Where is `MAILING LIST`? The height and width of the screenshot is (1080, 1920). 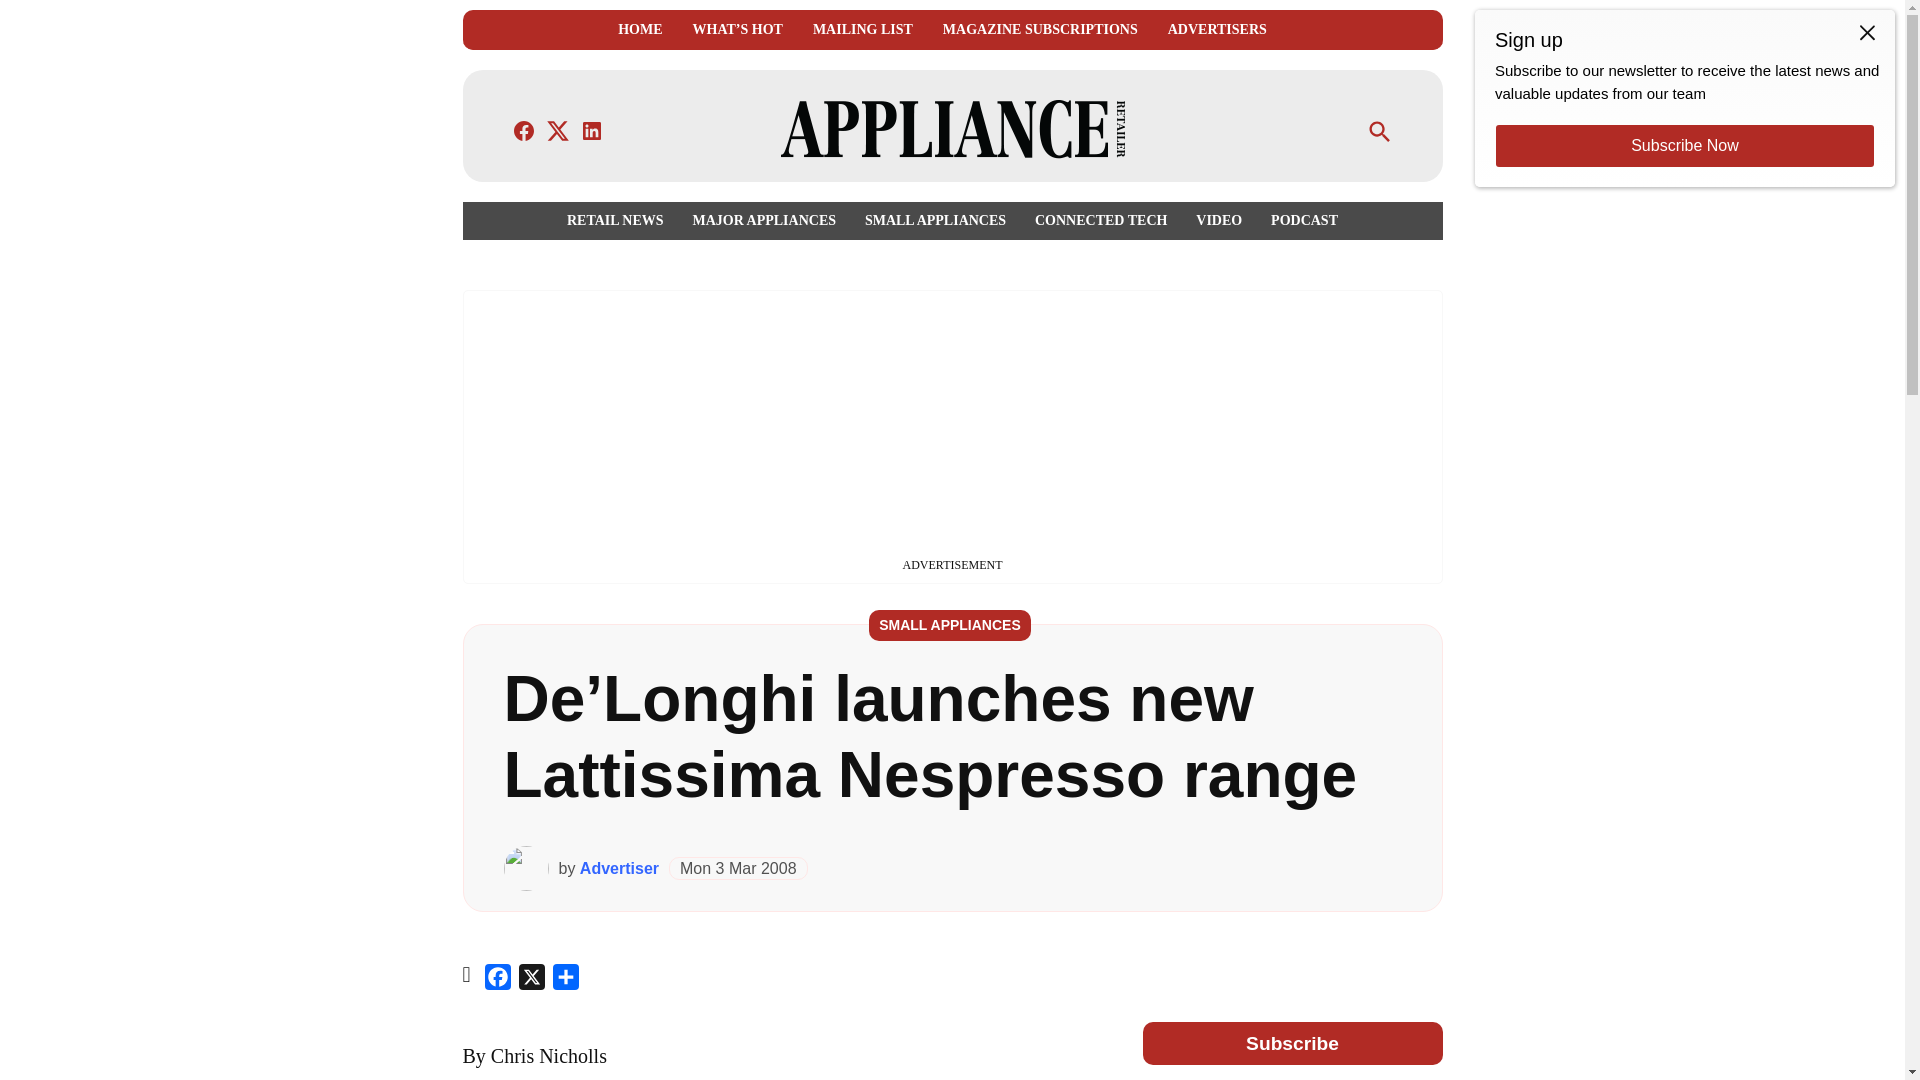 MAILING LIST is located at coordinates (862, 30).